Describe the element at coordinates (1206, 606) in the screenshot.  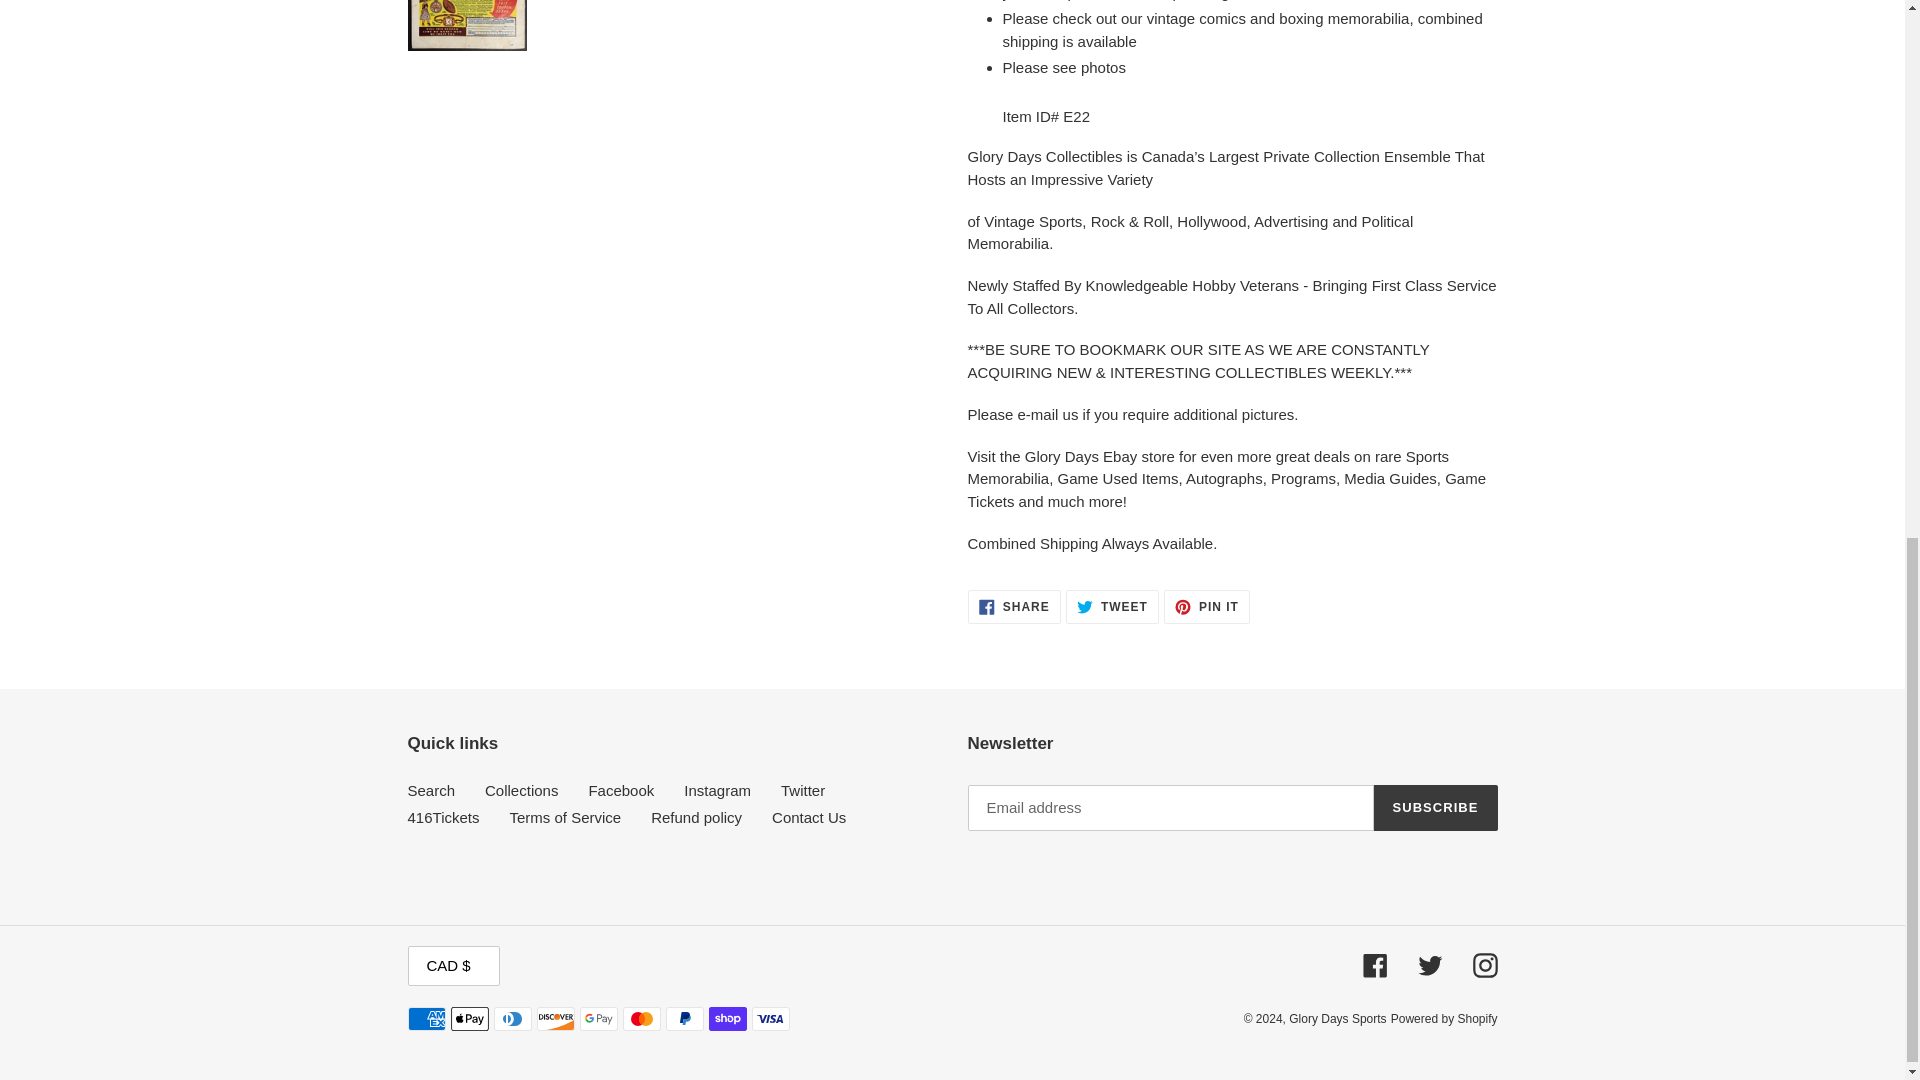
I see `Instagram` at that location.